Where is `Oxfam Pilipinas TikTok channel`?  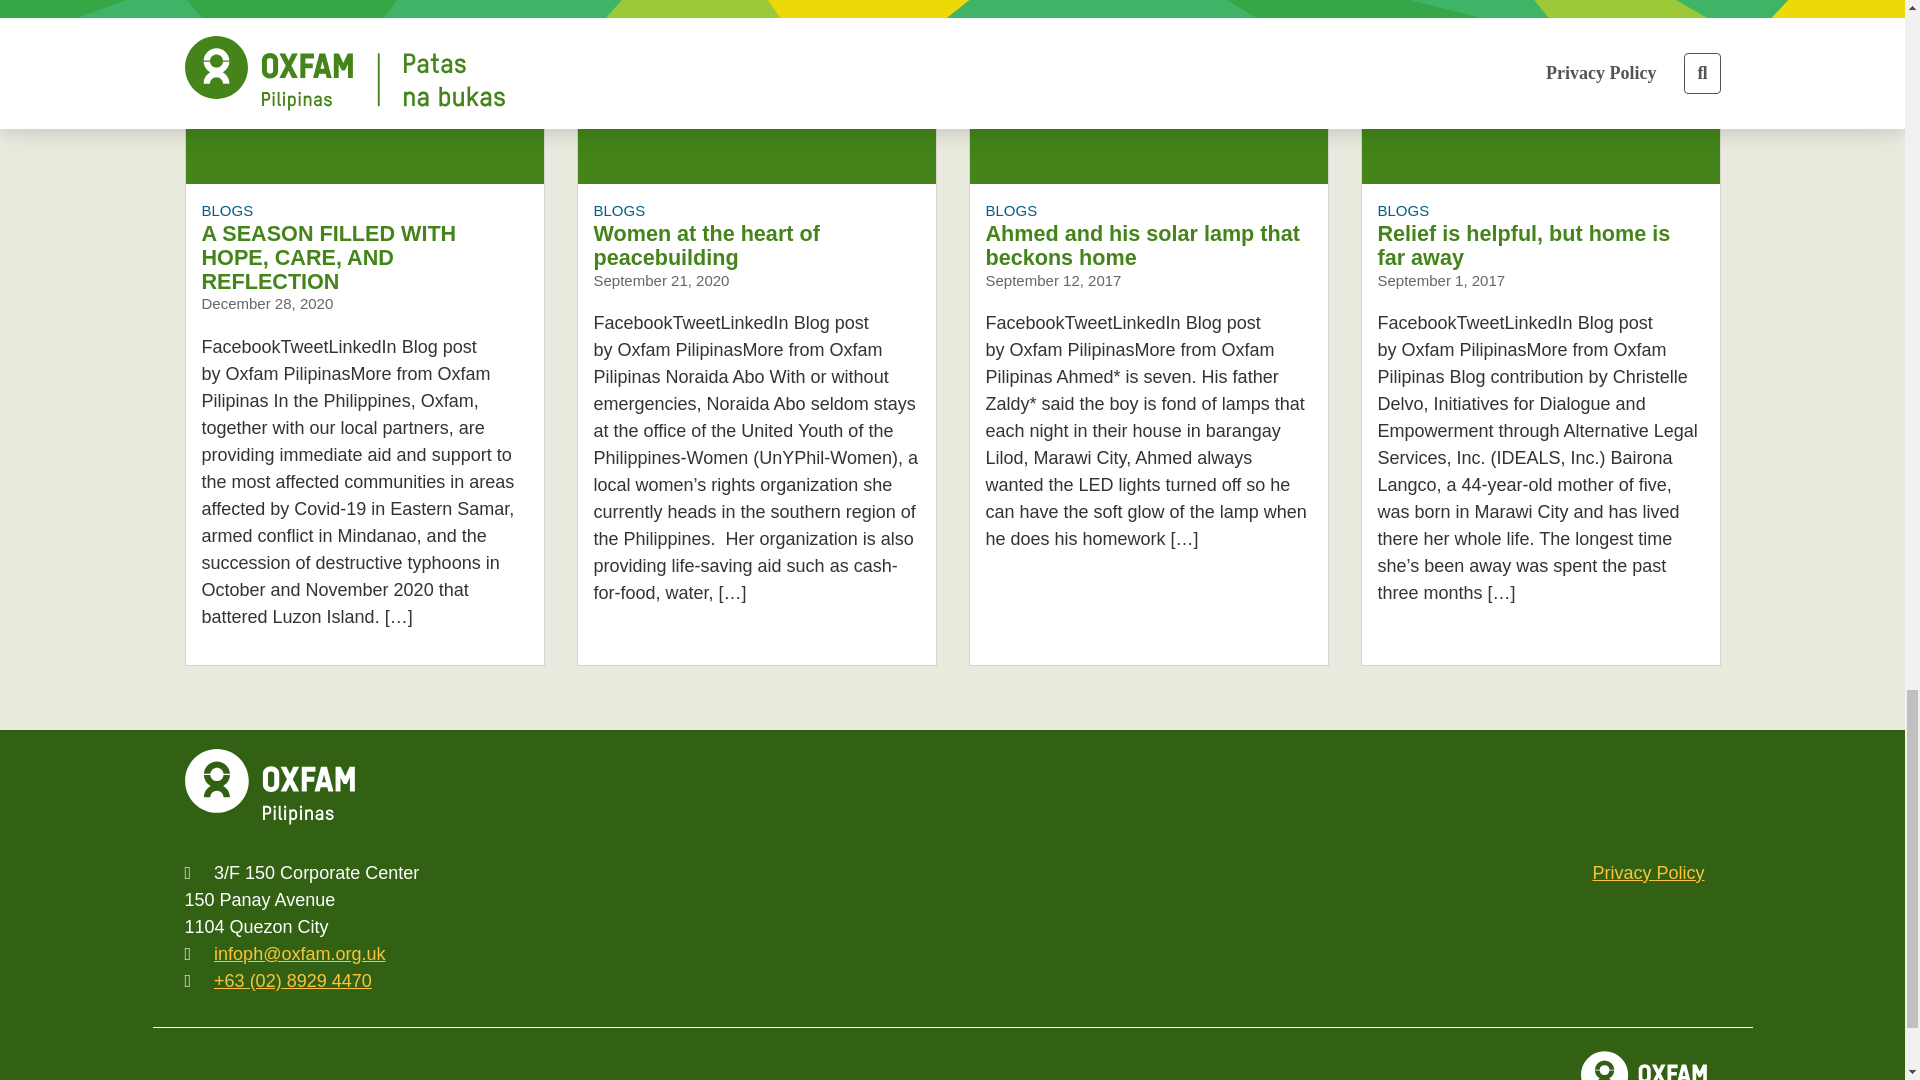 Oxfam Pilipinas TikTok channel is located at coordinates (1620, 787).